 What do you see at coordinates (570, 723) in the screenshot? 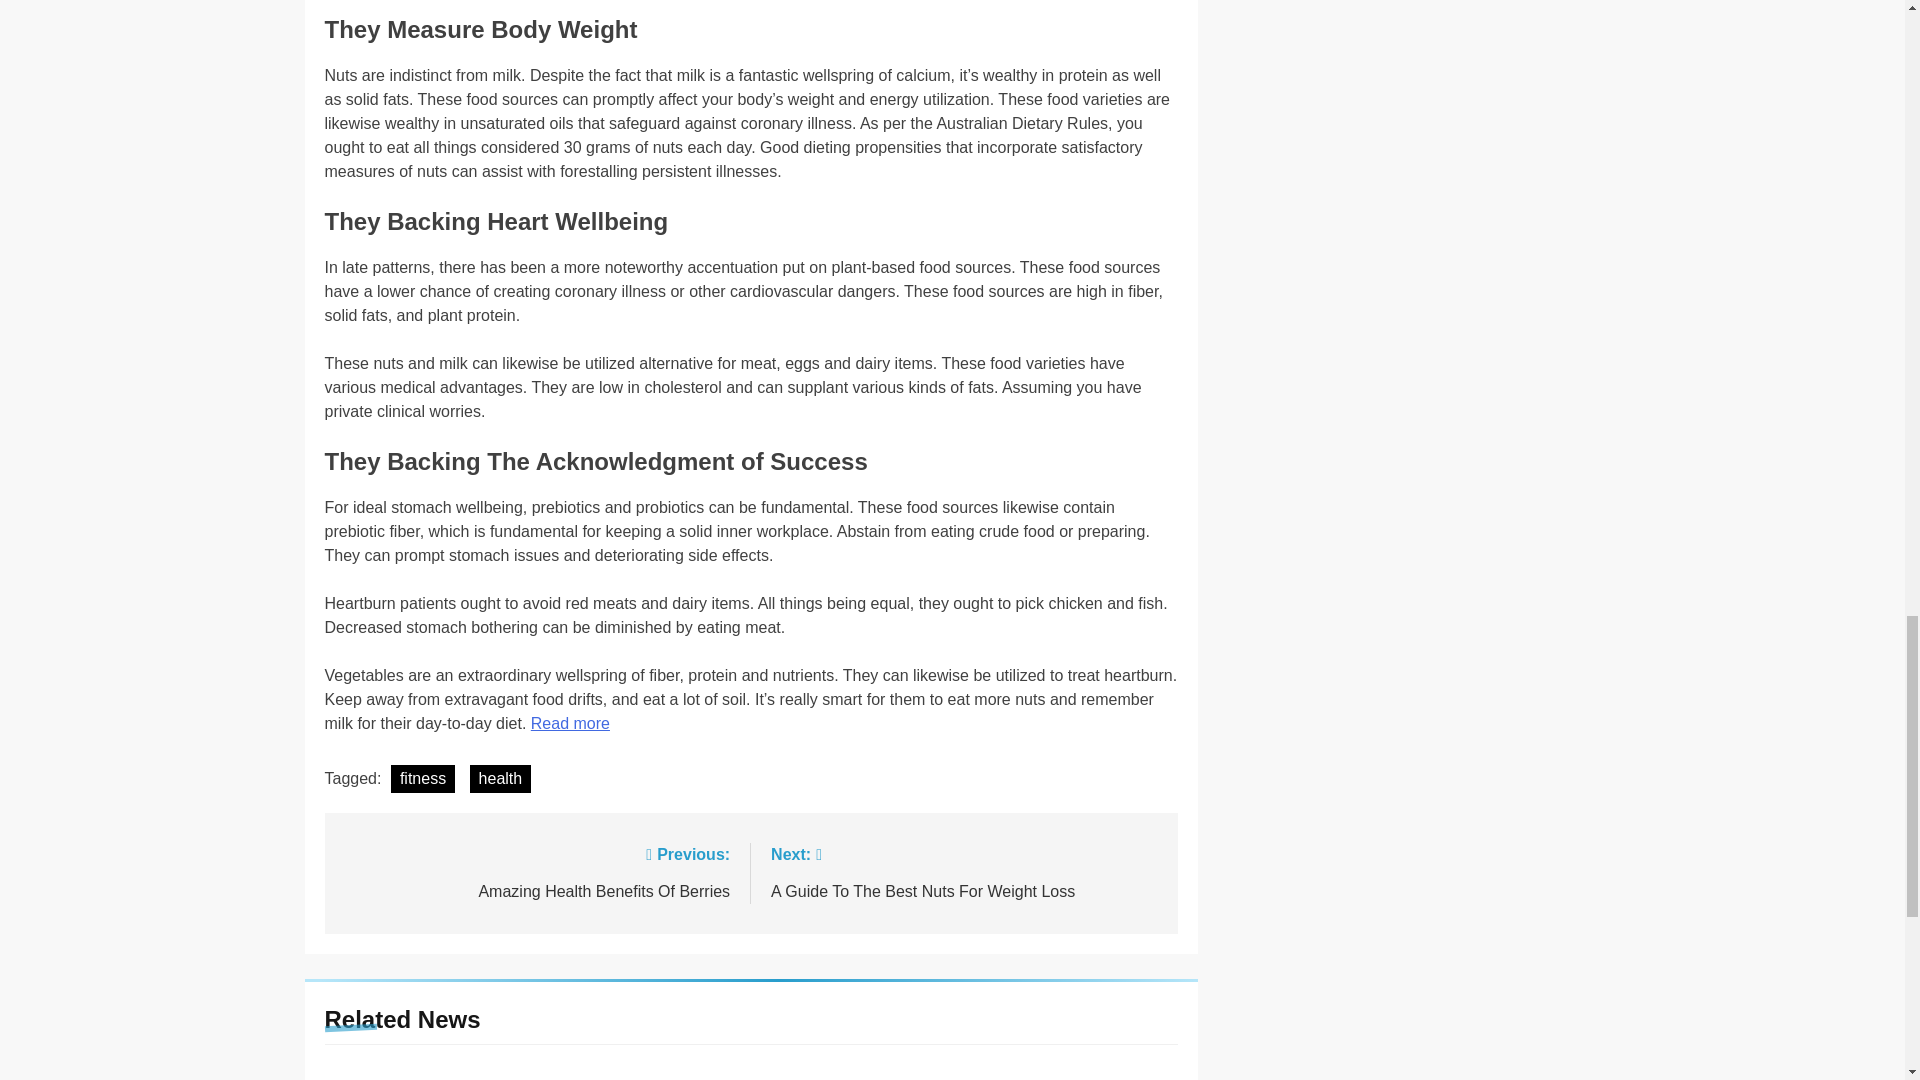
I see `fitness` at bounding box center [570, 723].